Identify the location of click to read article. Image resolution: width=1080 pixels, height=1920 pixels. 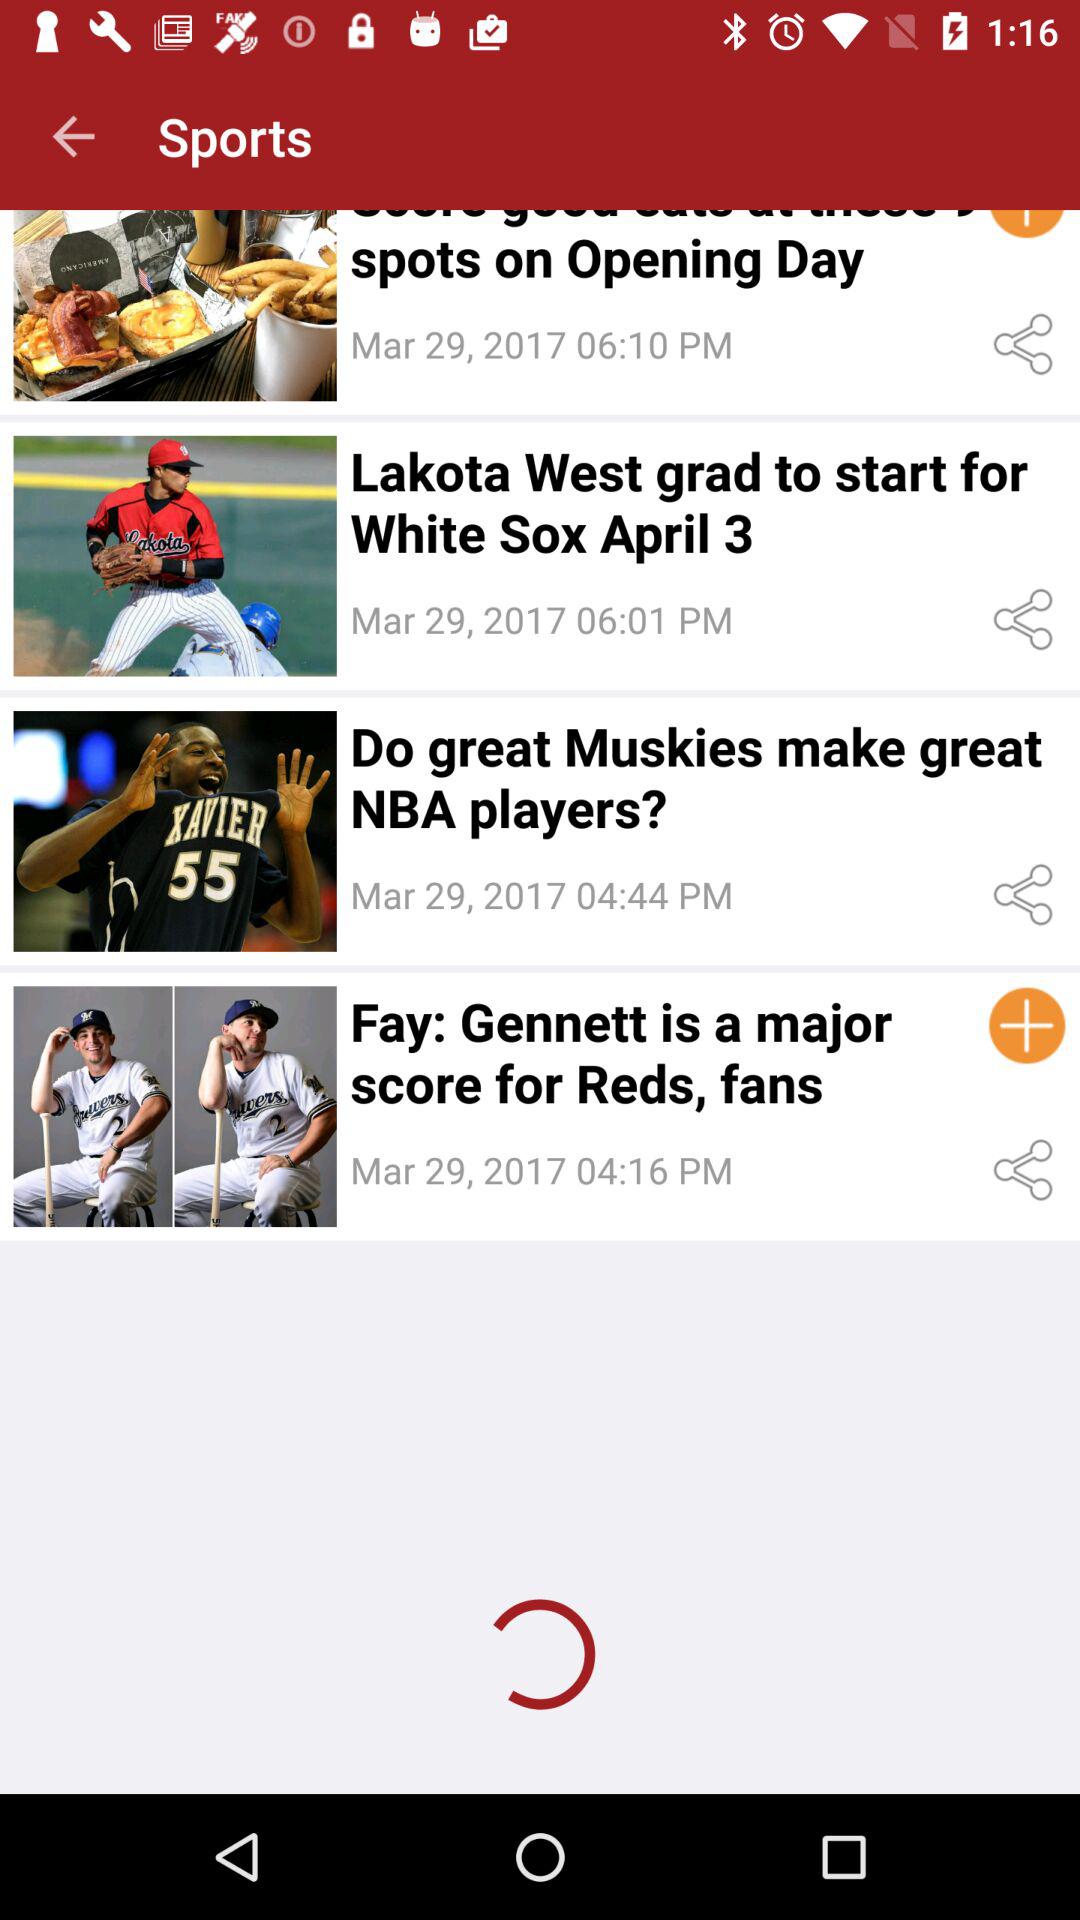
(174, 556).